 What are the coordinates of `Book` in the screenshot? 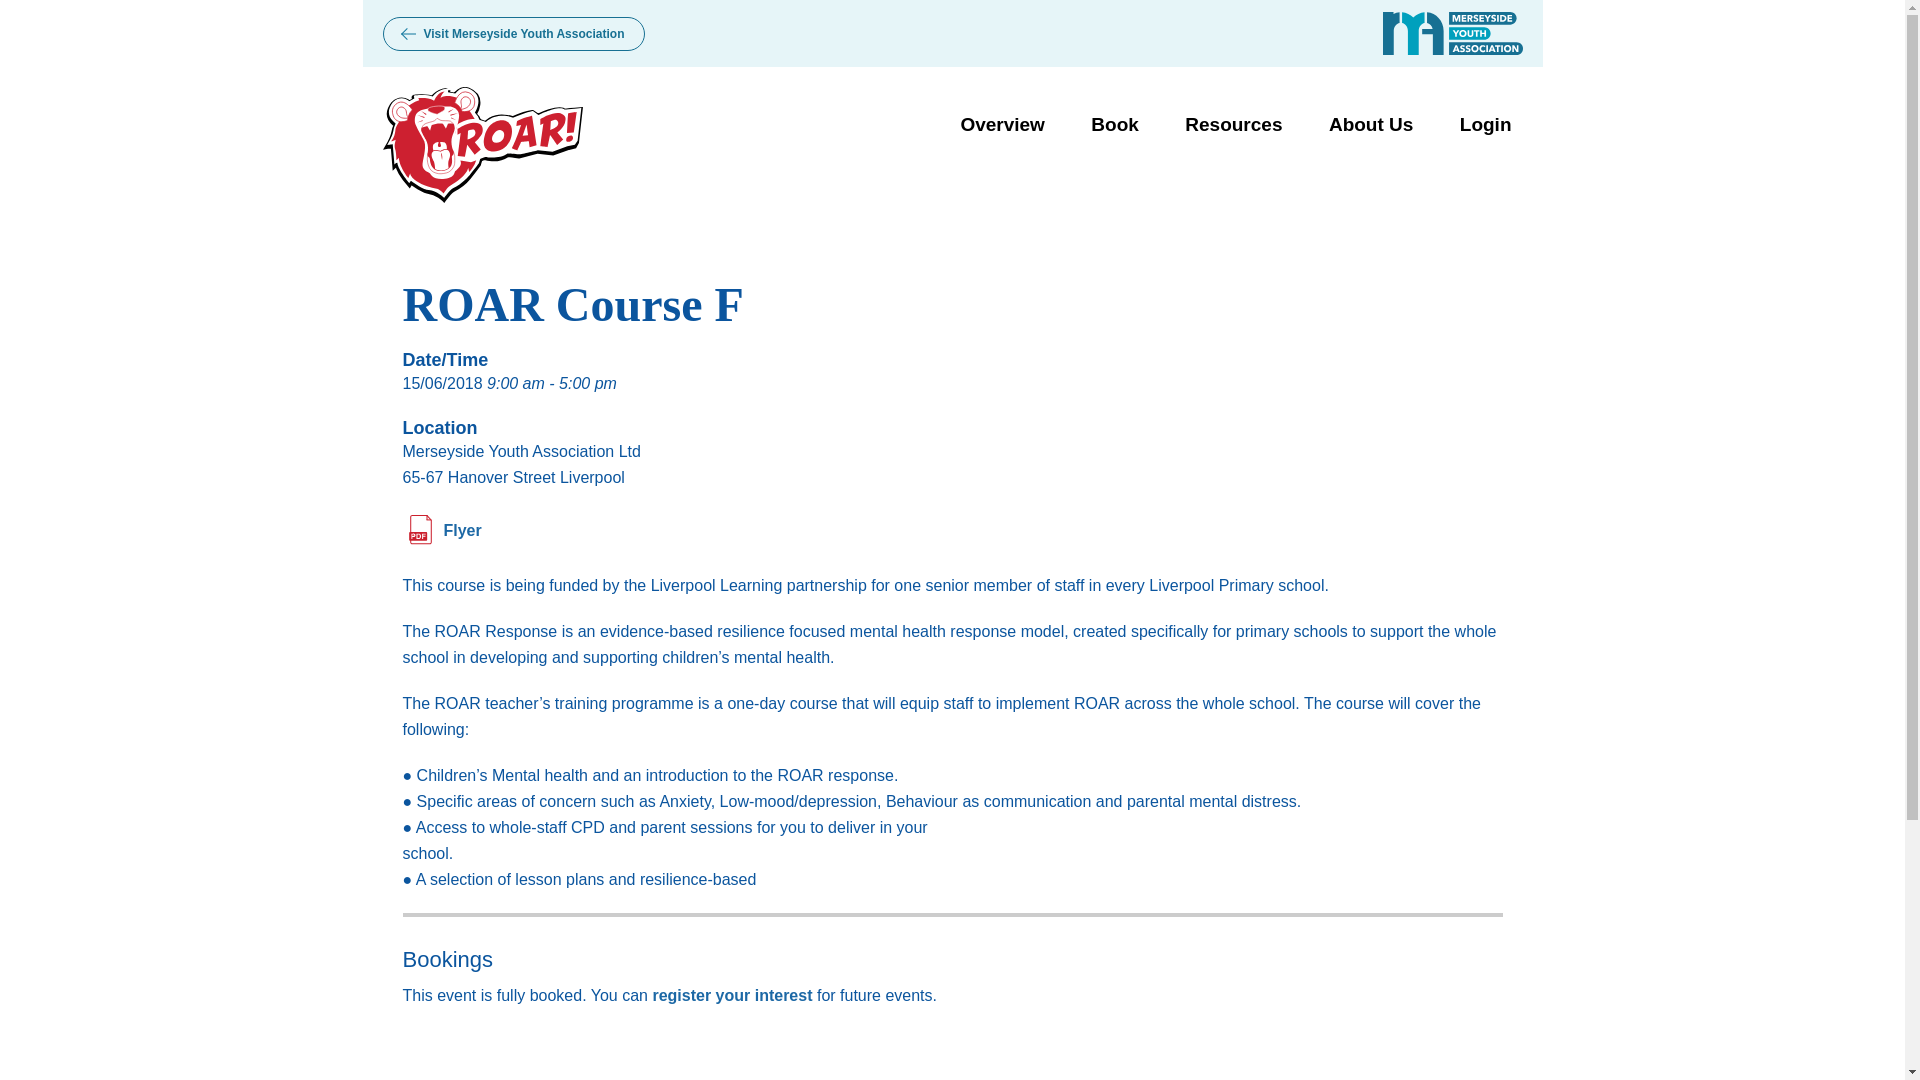 It's located at (1114, 124).